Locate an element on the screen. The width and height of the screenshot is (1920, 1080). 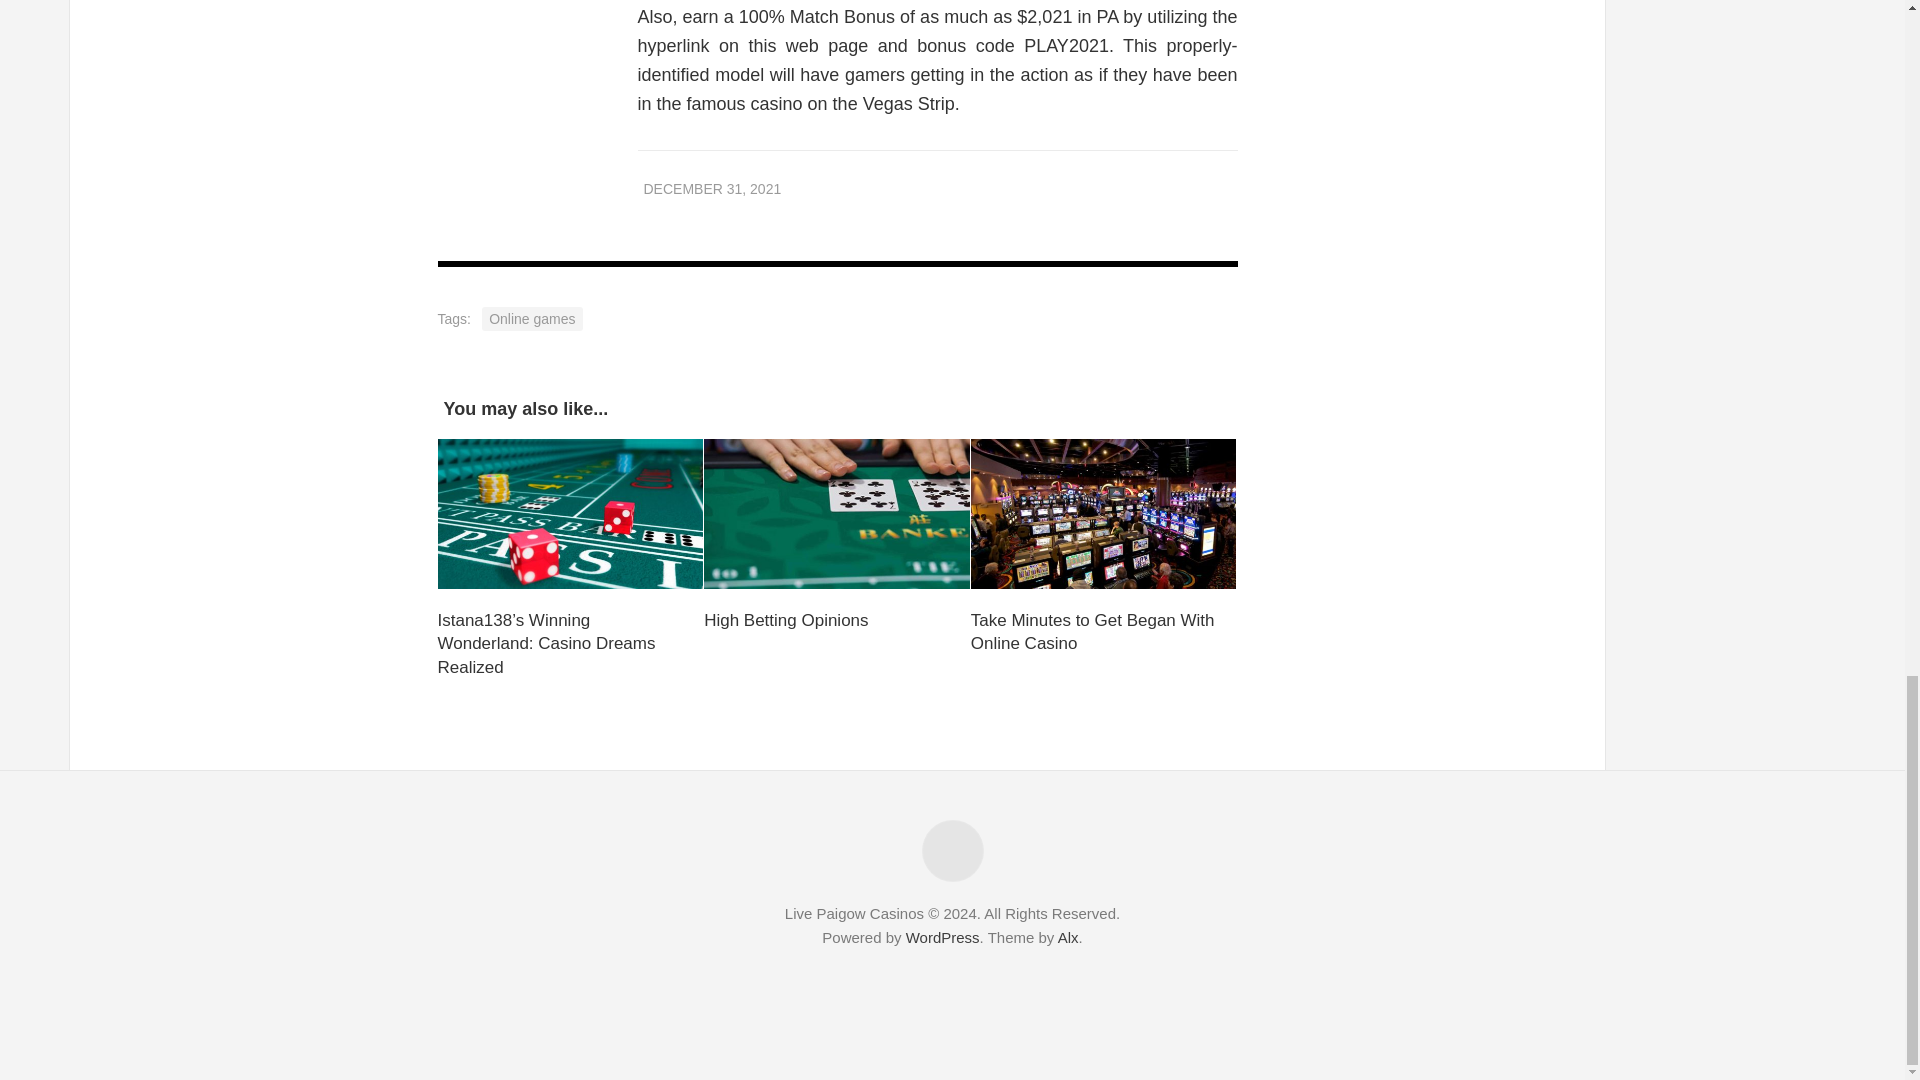
Alx is located at coordinates (1068, 937).